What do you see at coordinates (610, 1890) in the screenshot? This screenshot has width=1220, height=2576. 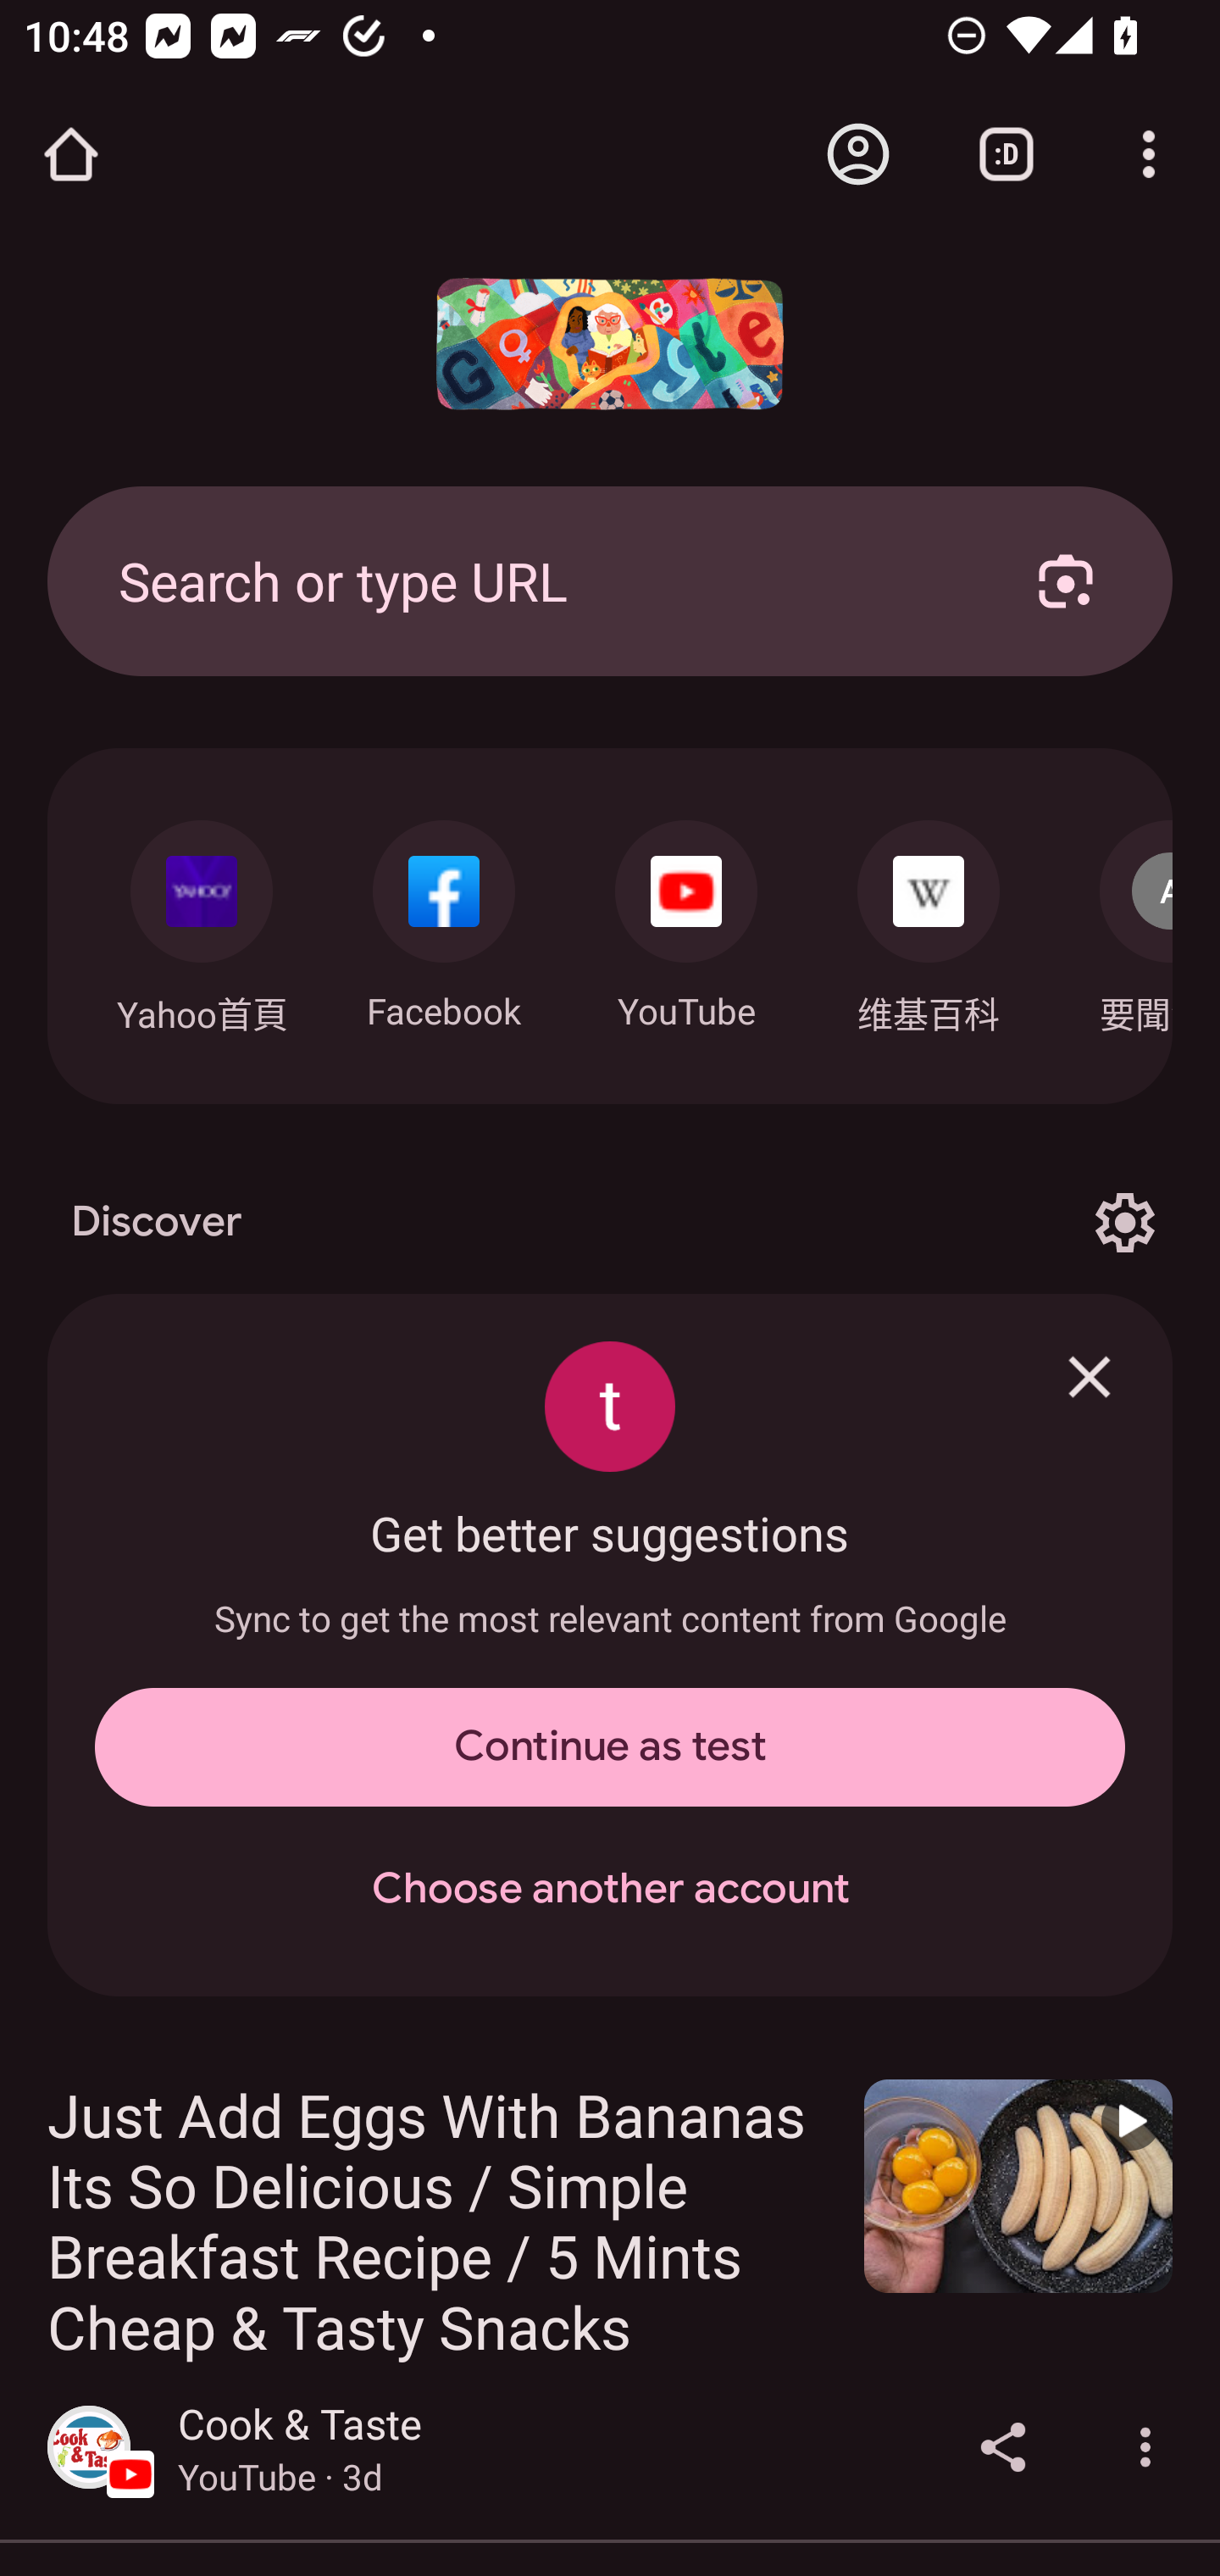 I see `Choose another account` at bounding box center [610, 1890].